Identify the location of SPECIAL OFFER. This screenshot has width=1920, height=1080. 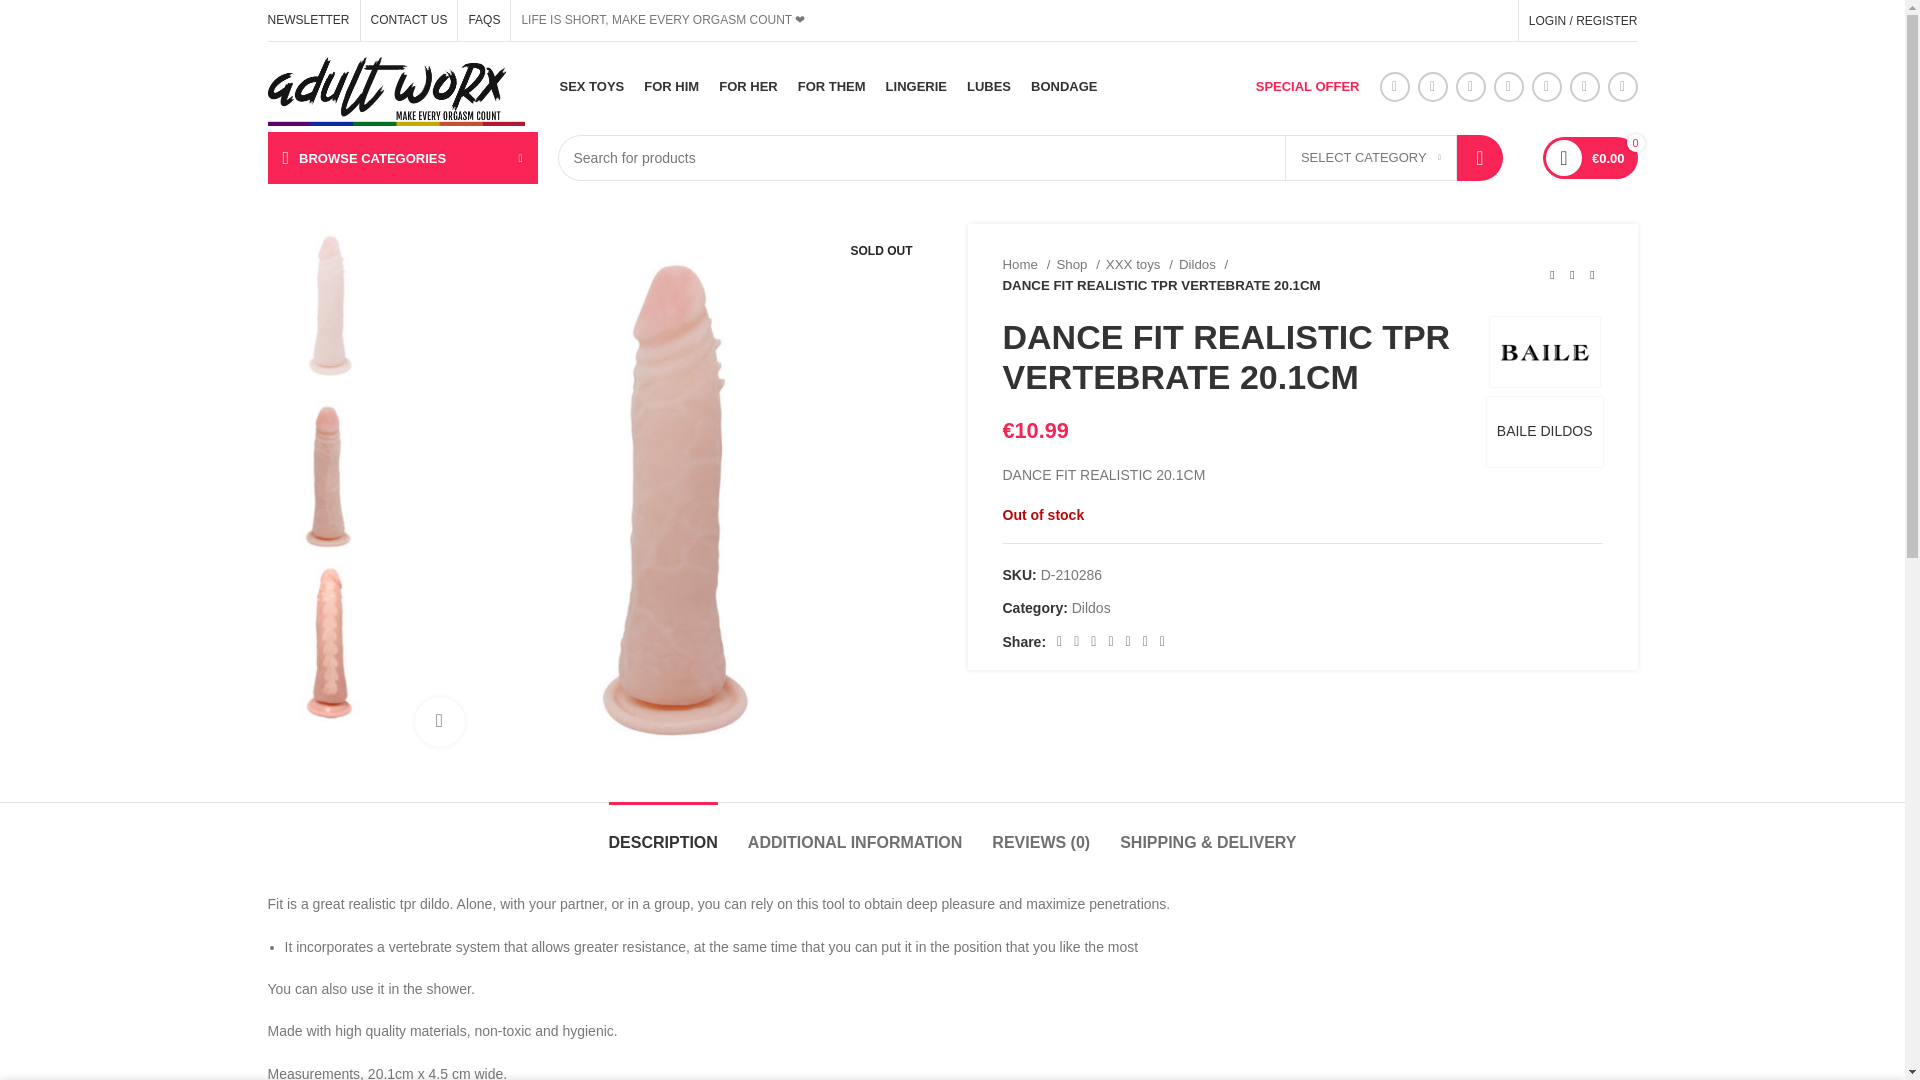
(1307, 86).